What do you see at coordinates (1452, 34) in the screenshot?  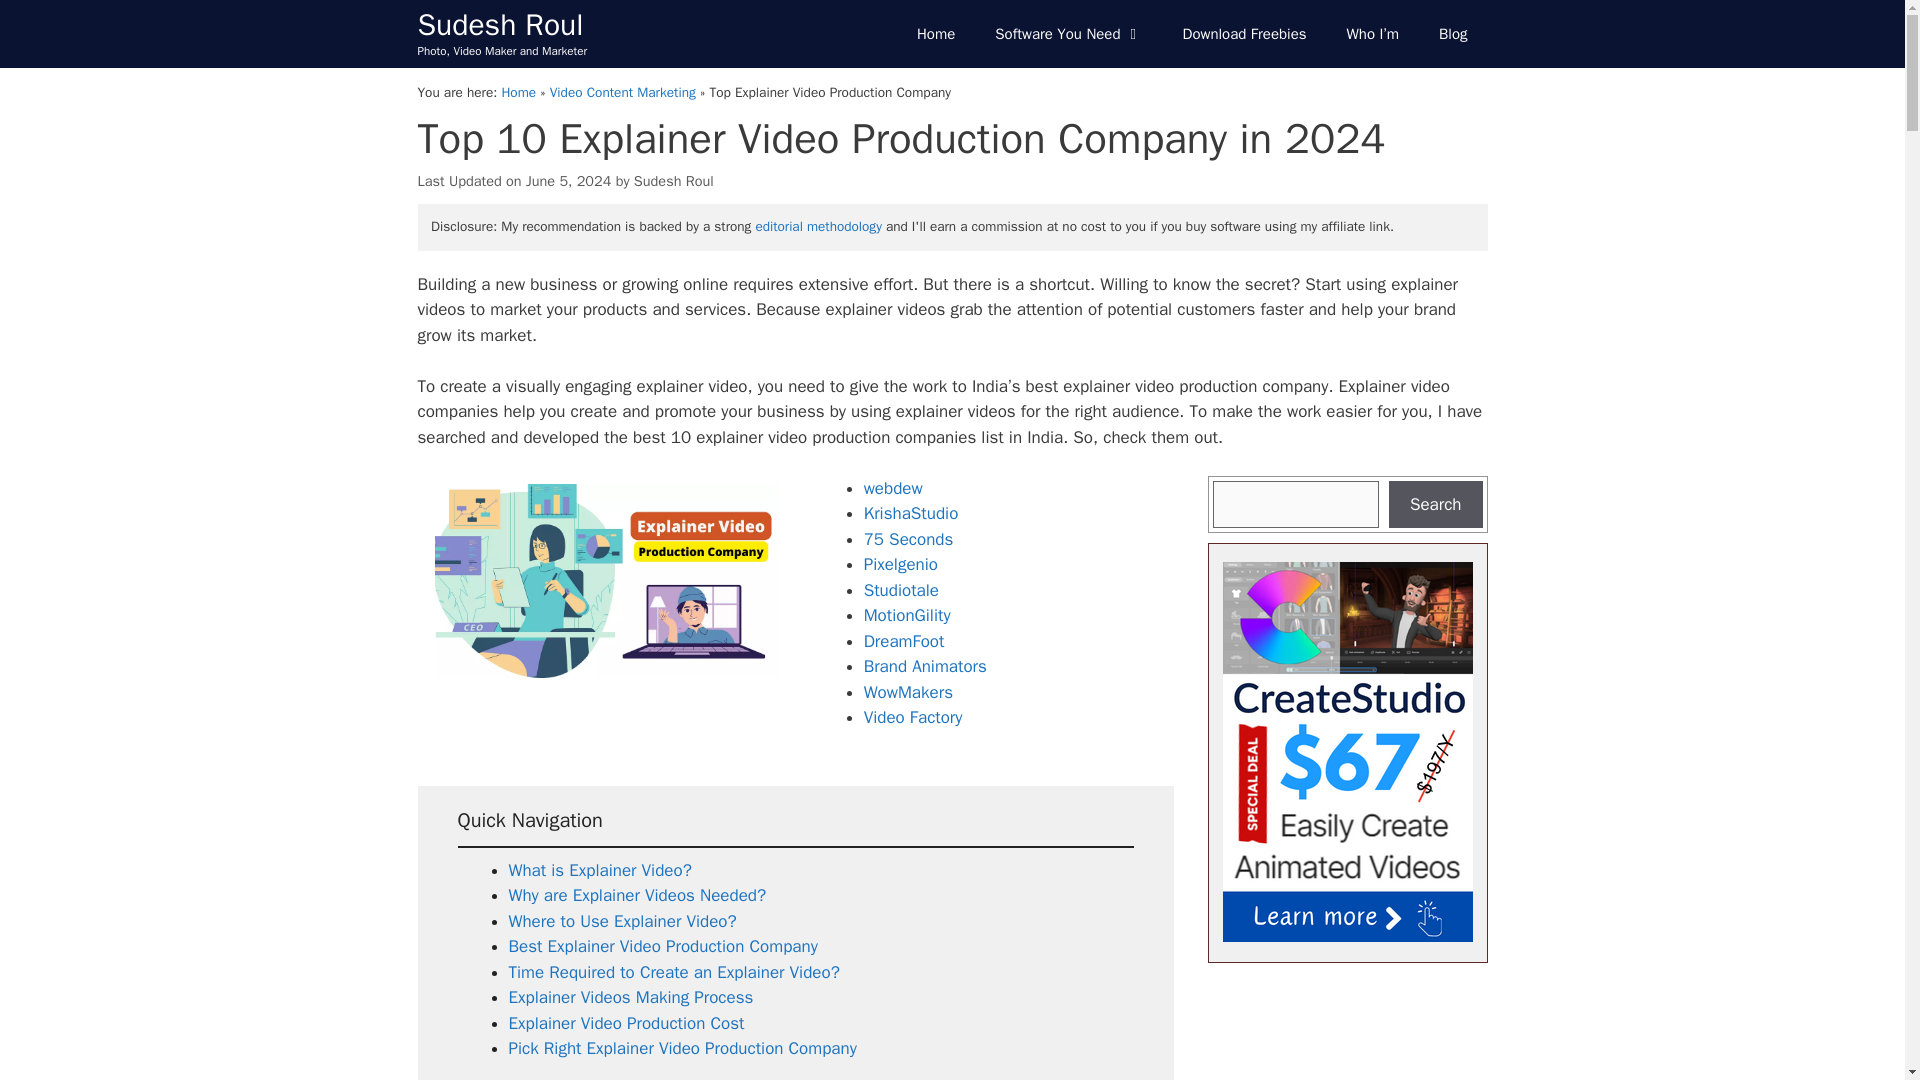 I see `Blog` at bounding box center [1452, 34].